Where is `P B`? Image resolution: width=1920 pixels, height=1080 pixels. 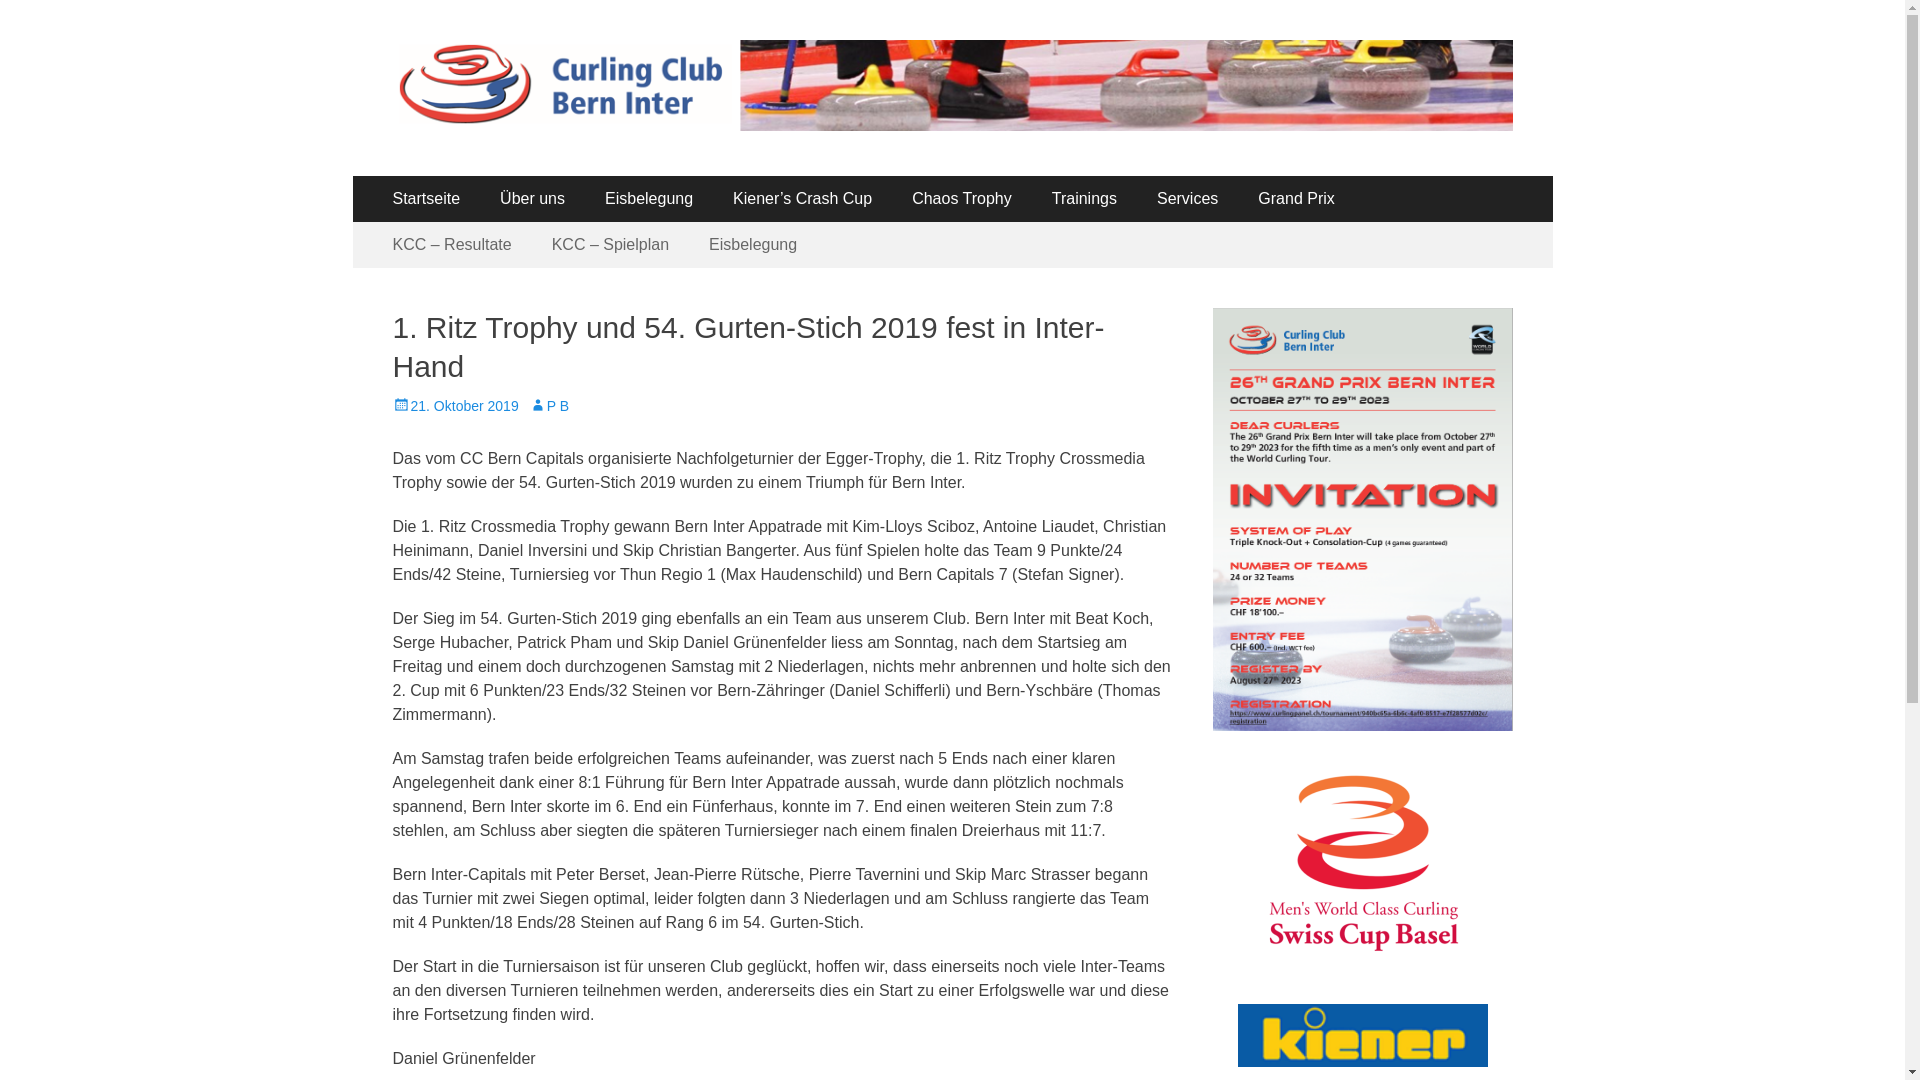
P B is located at coordinates (549, 406).